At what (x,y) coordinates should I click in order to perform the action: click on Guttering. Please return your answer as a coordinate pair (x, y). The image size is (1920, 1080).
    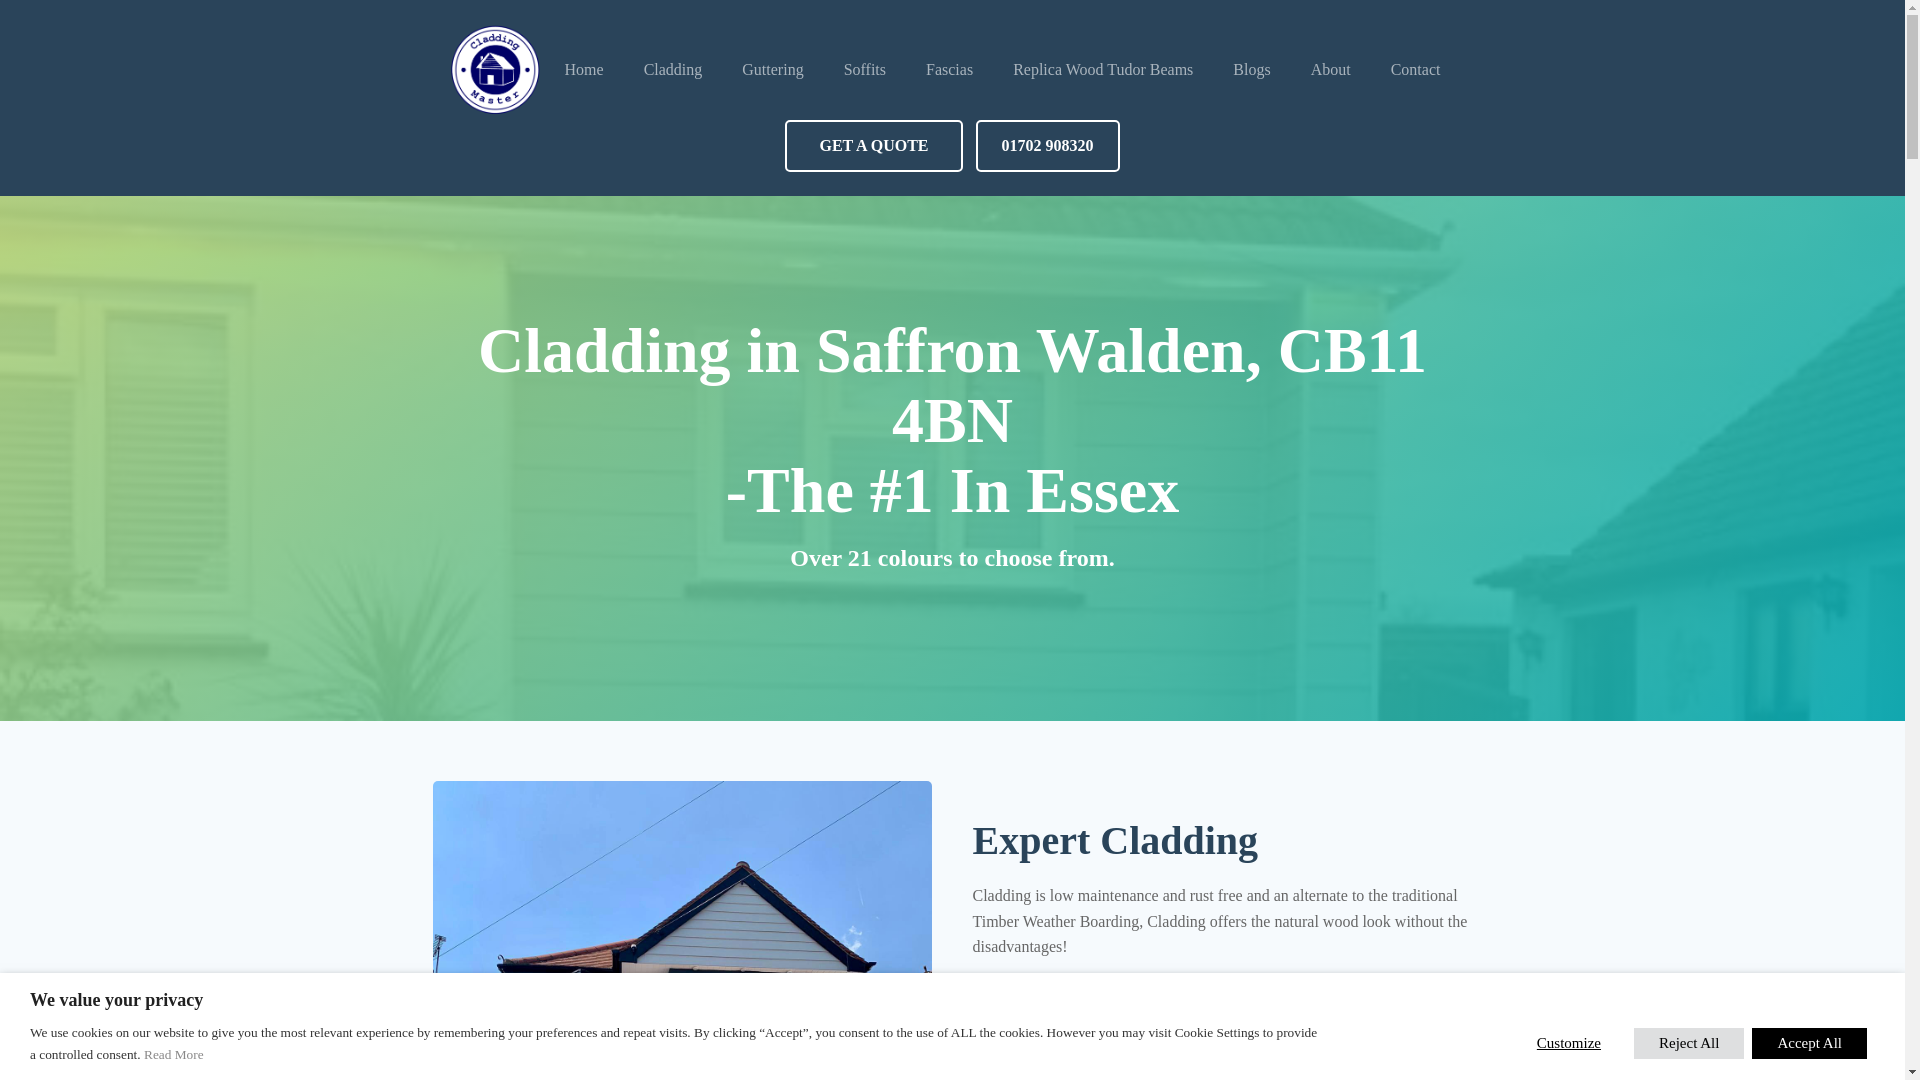
    Looking at the image, I should click on (772, 70).